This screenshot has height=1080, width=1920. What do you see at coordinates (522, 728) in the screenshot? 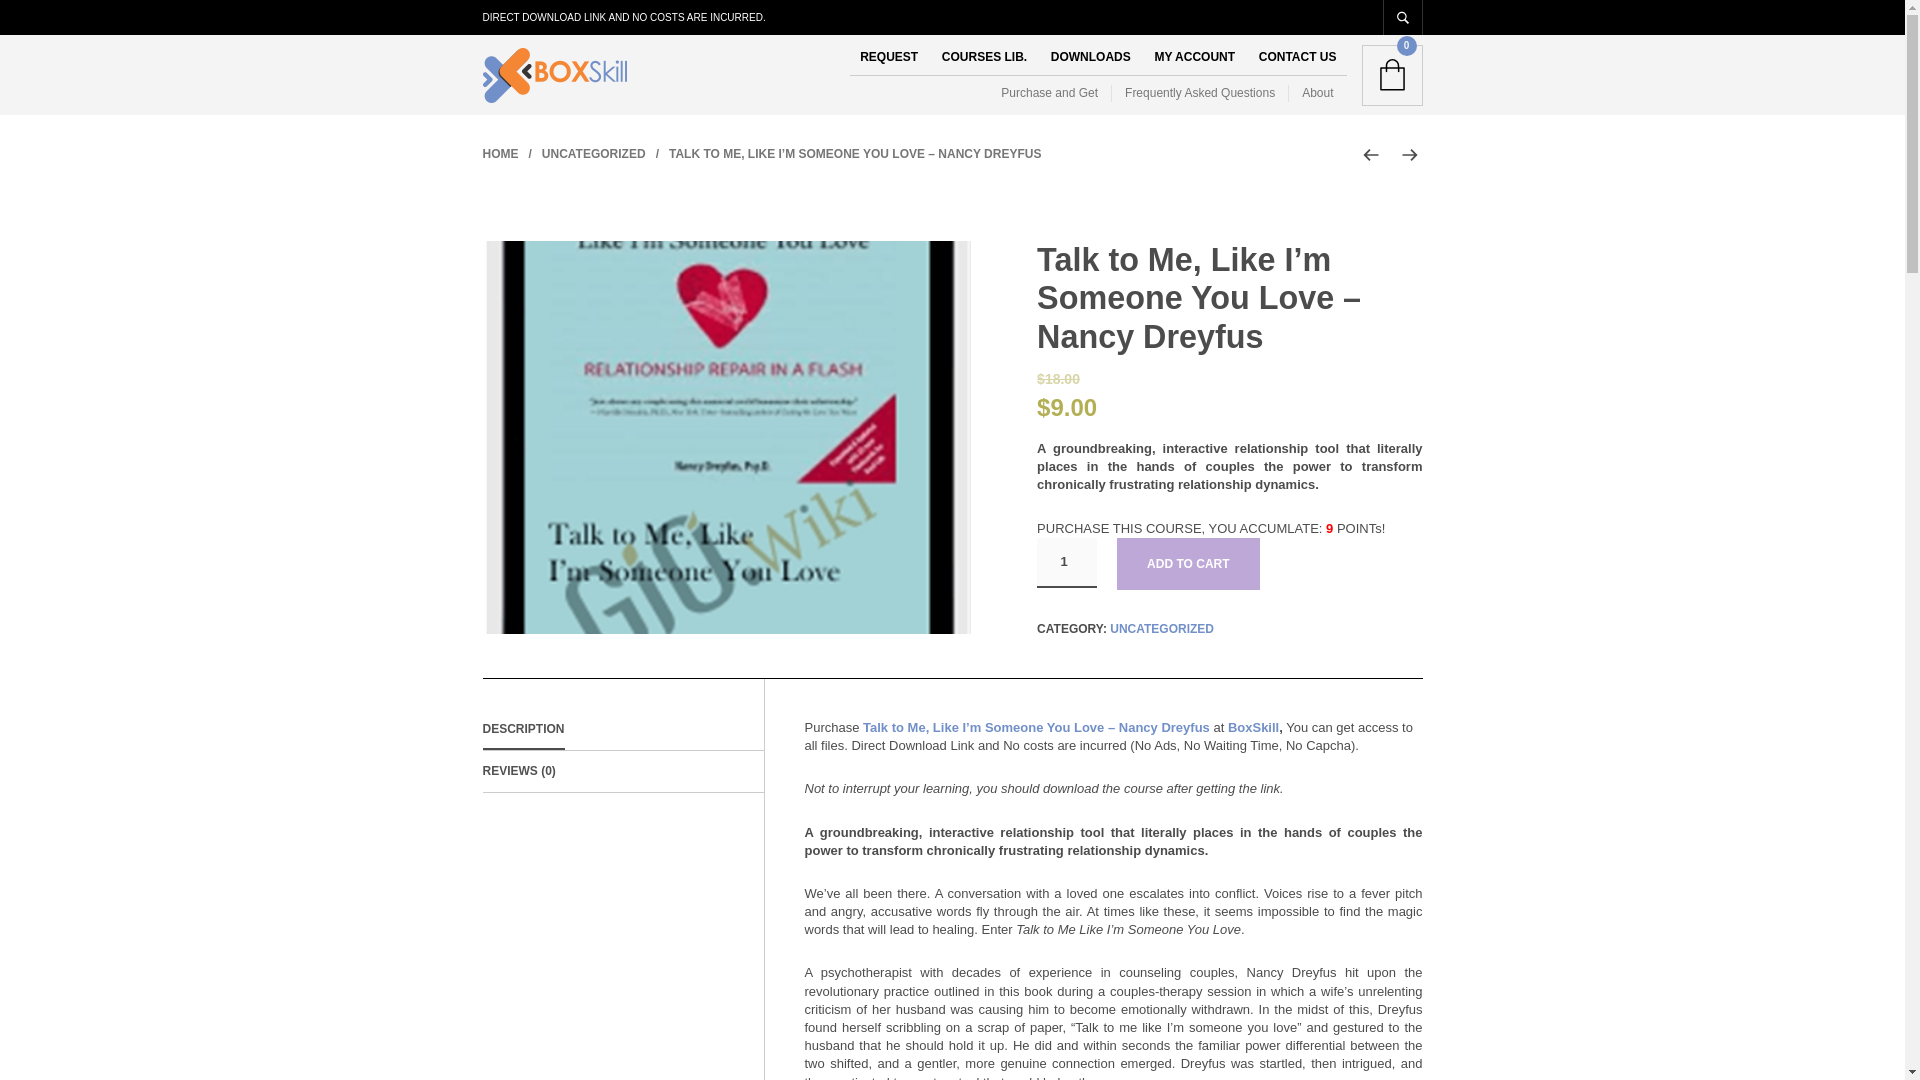
I see `DESCRIPTION` at bounding box center [522, 728].